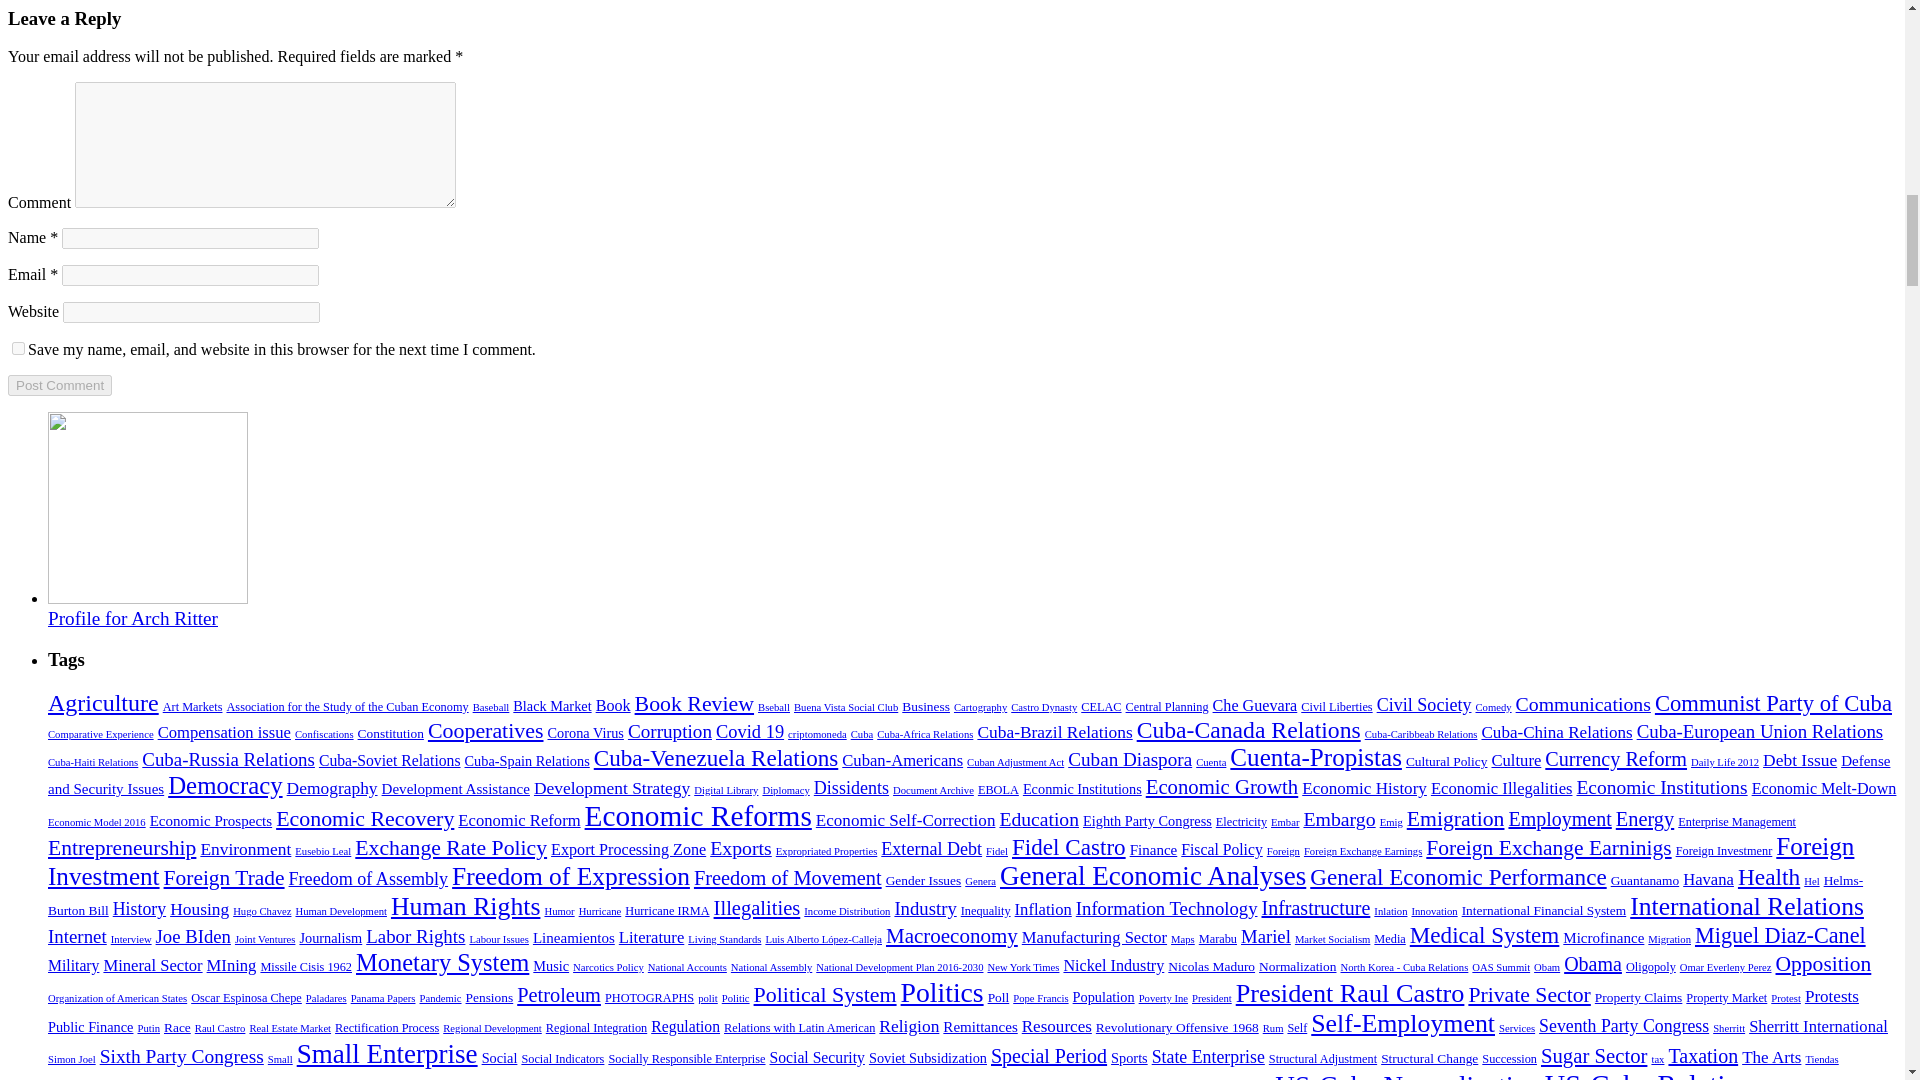  What do you see at coordinates (347, 706) in the screenshot?
I see `Association for the Study of the Cuban Economy` at bounding box center [347, 706].